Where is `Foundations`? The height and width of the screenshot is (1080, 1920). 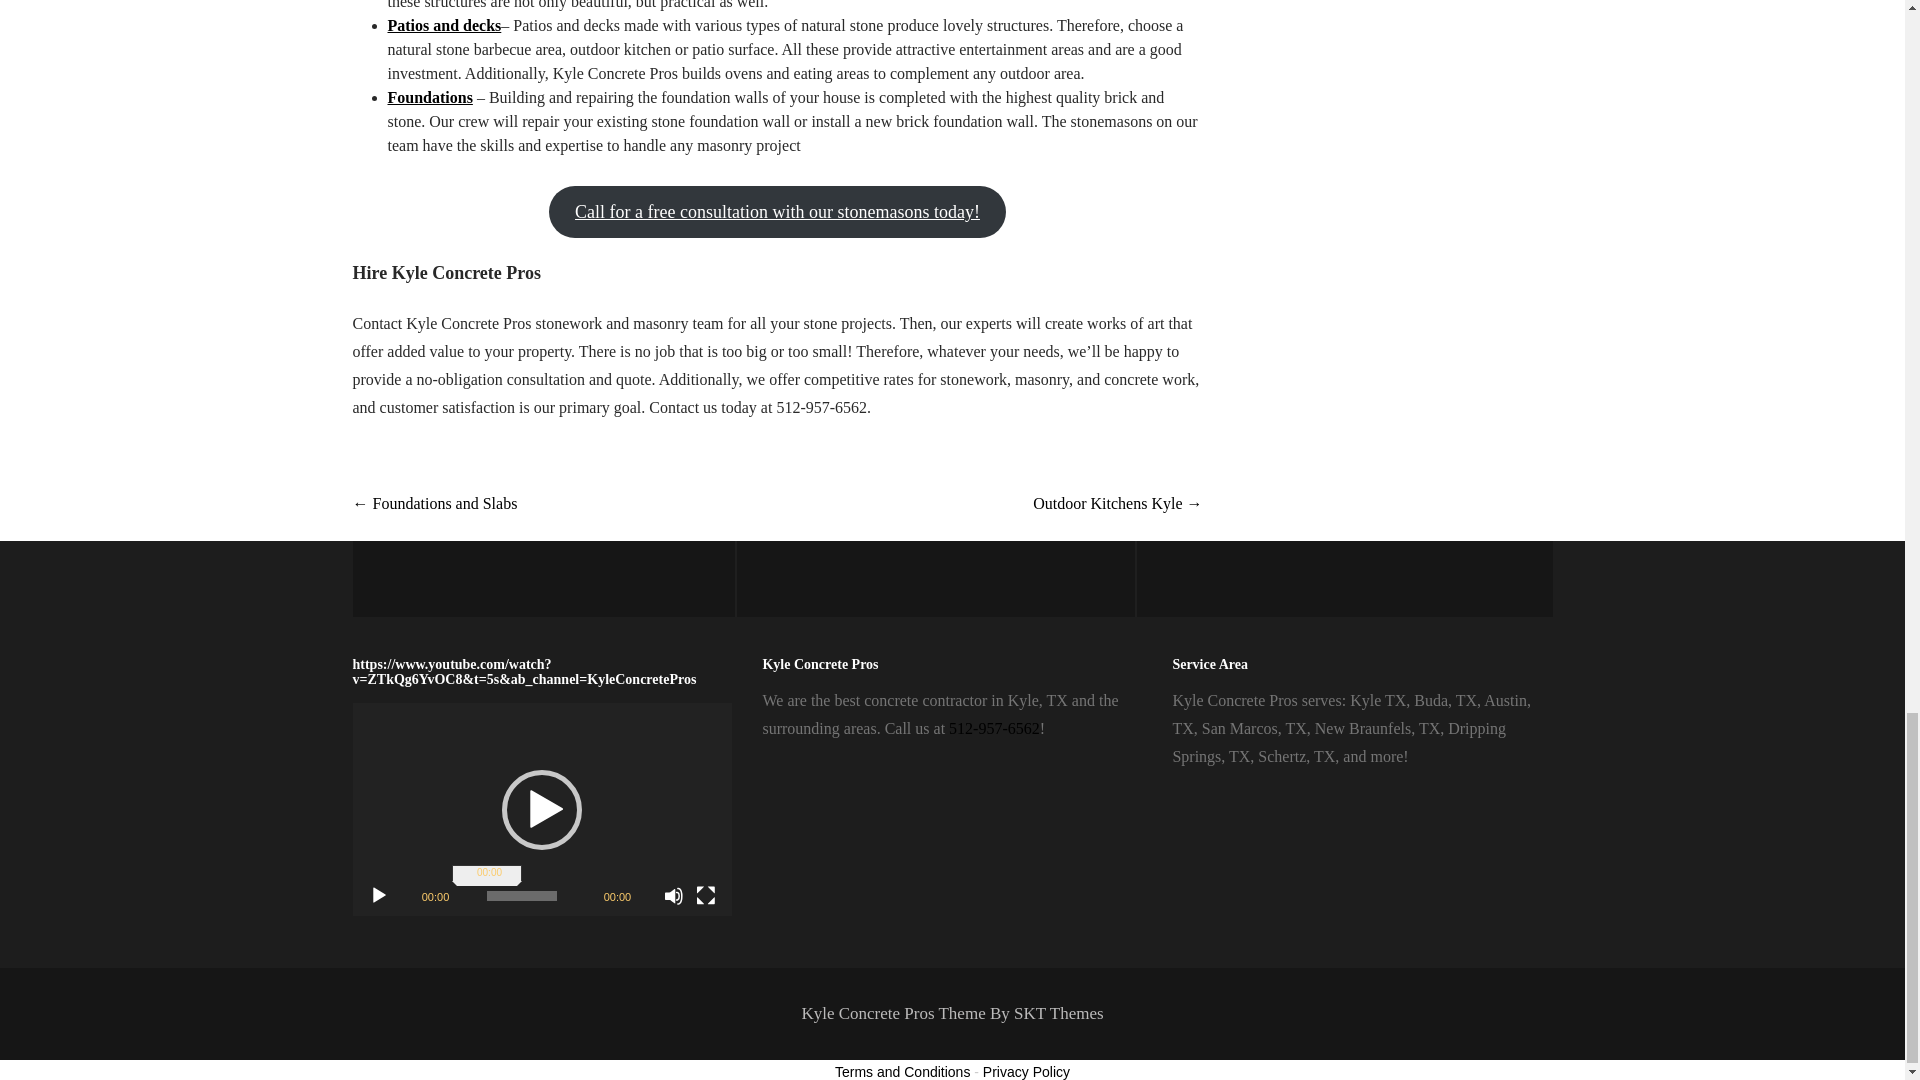 Foundations is located at coordinates (430, 96).